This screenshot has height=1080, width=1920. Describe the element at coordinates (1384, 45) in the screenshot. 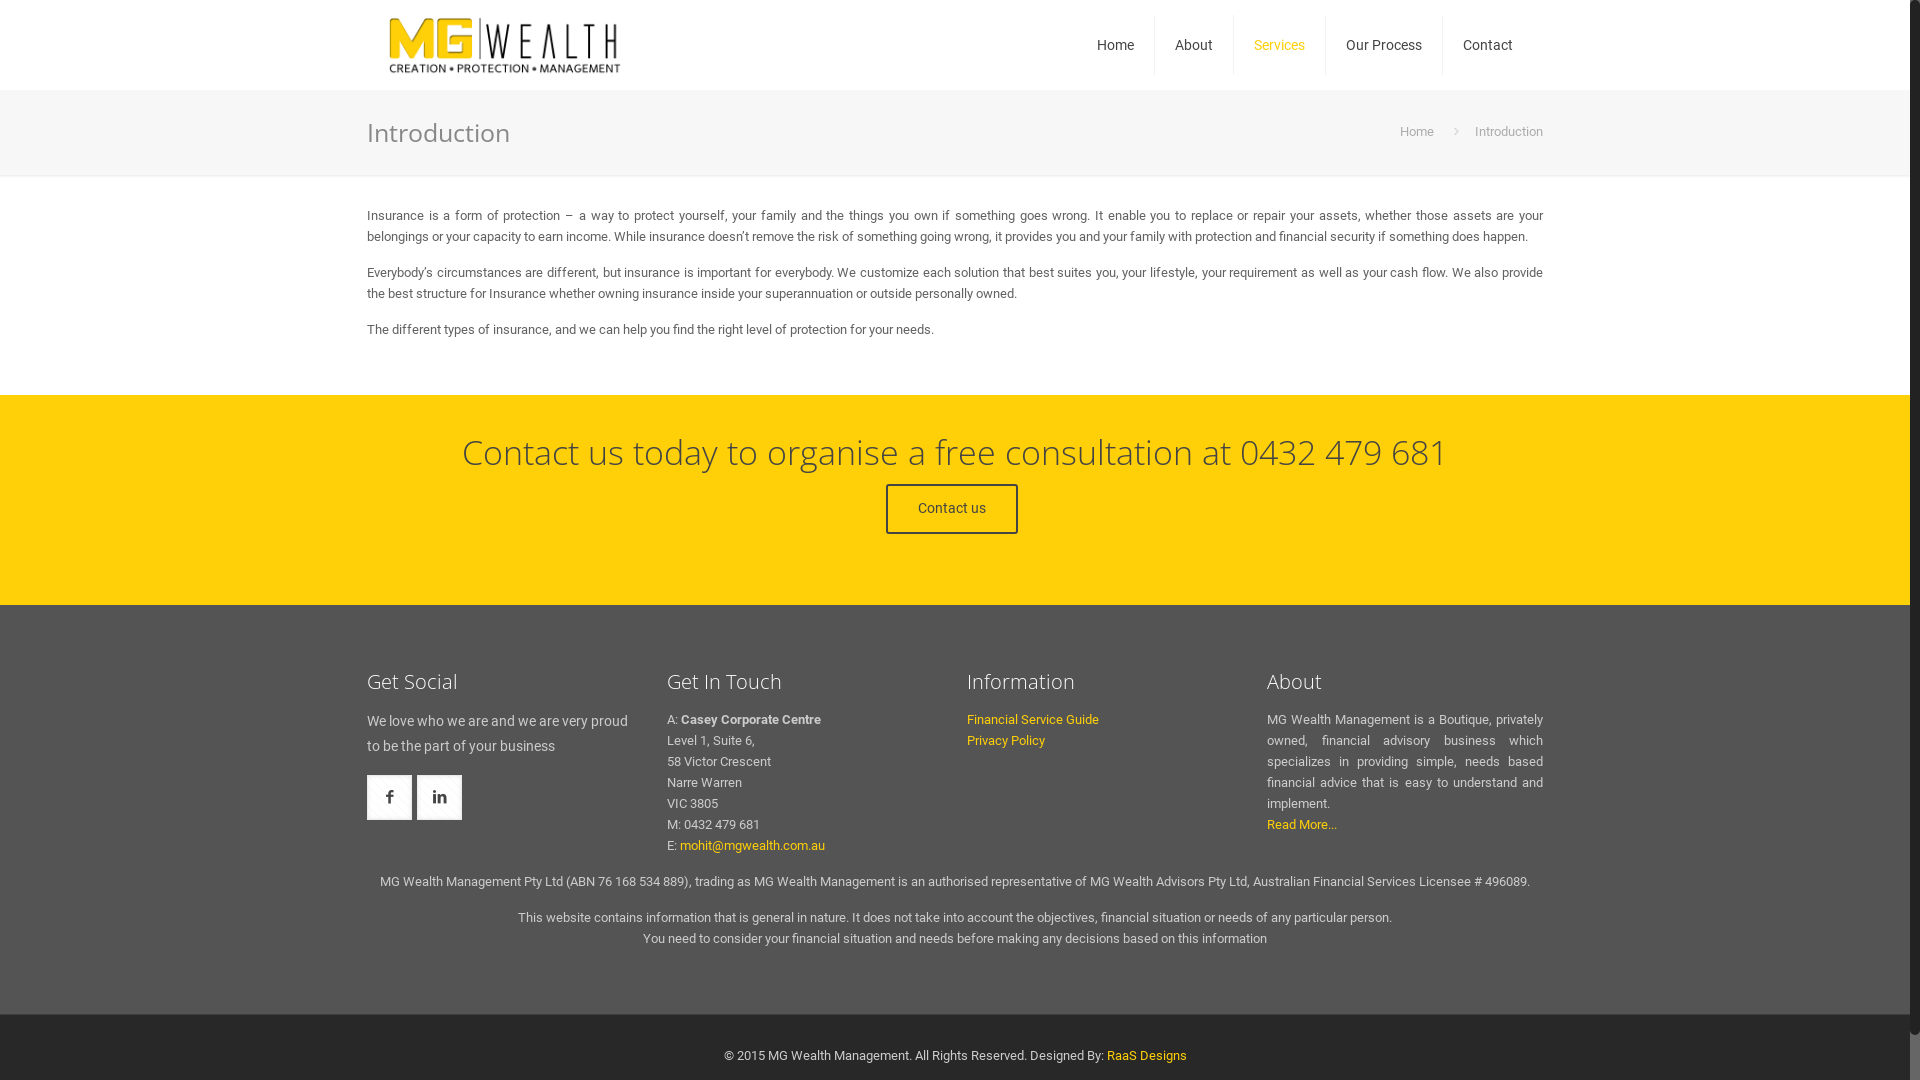

I see `Our Process` at that location.